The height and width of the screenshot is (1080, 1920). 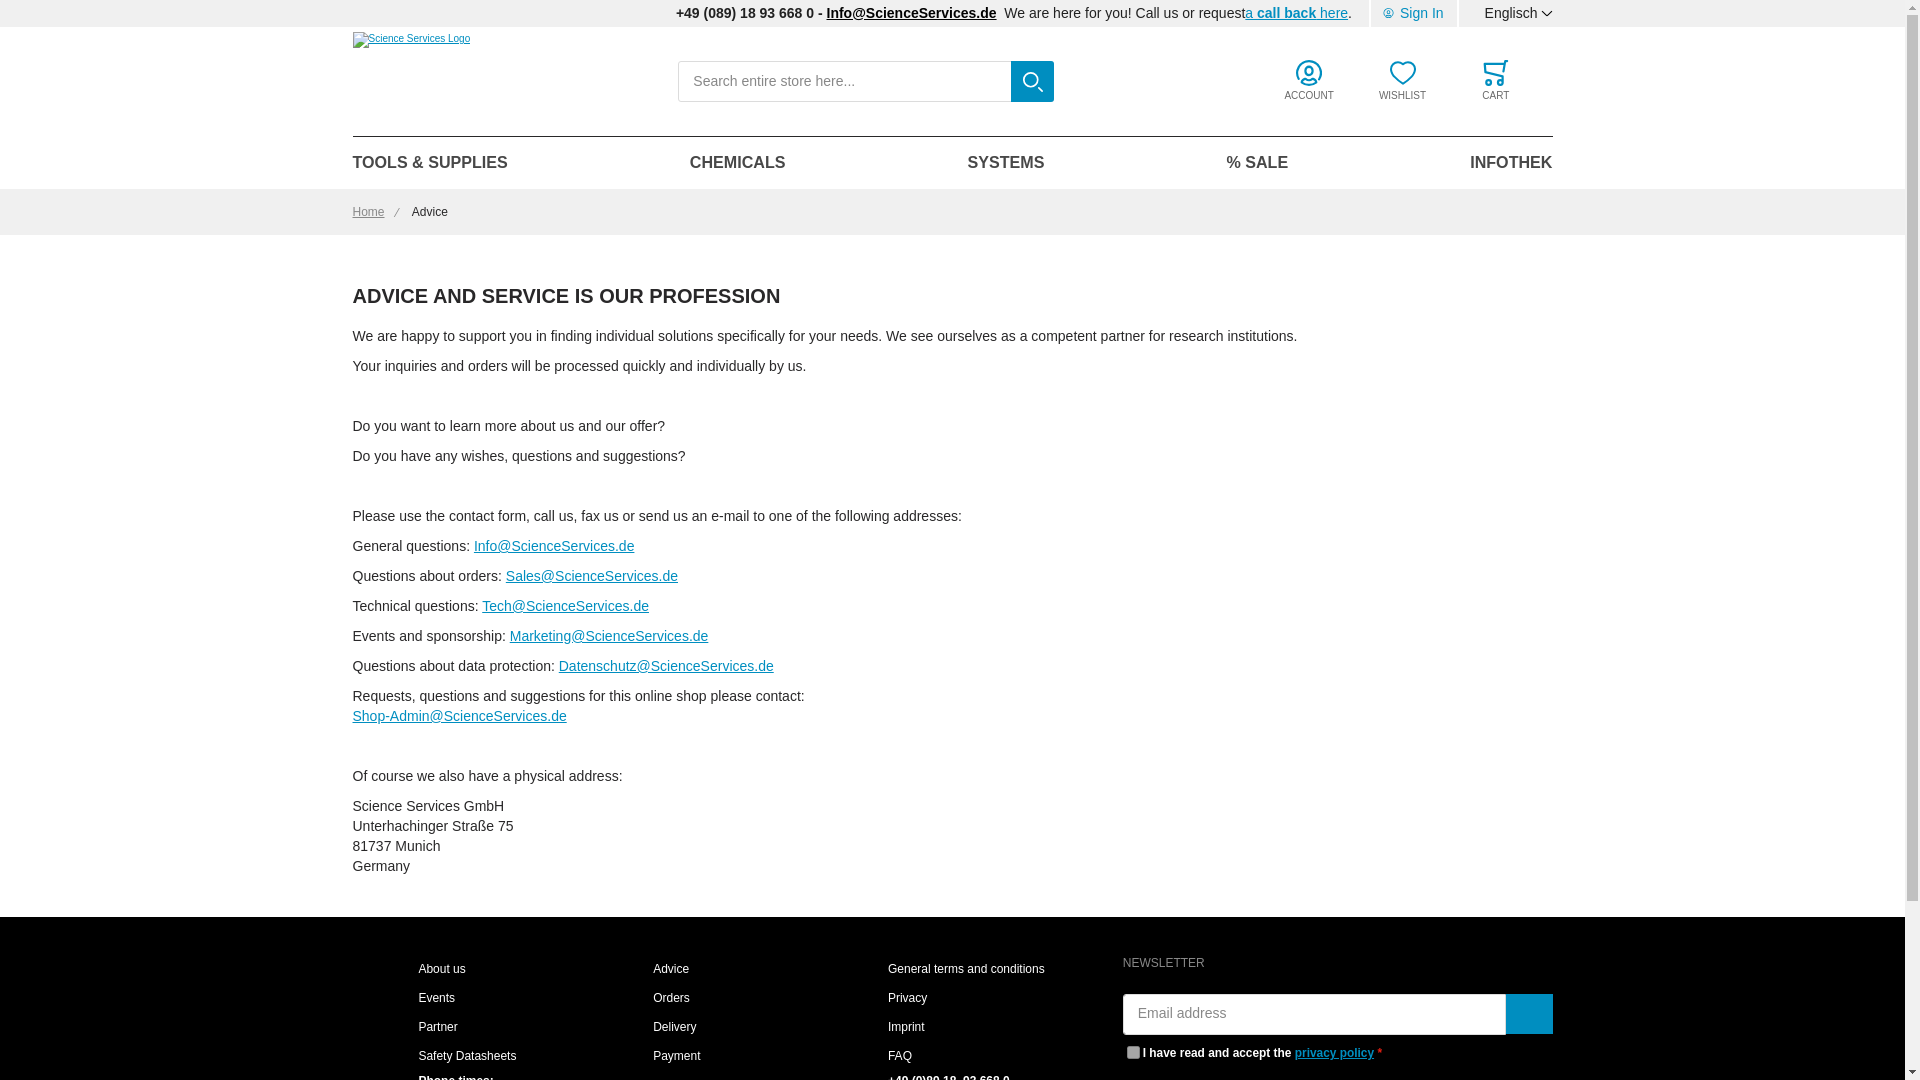 What do you see at coordinates (410, 82) in the screenshot?
I see `Science Services Logo` at bounding box center [410, 82].